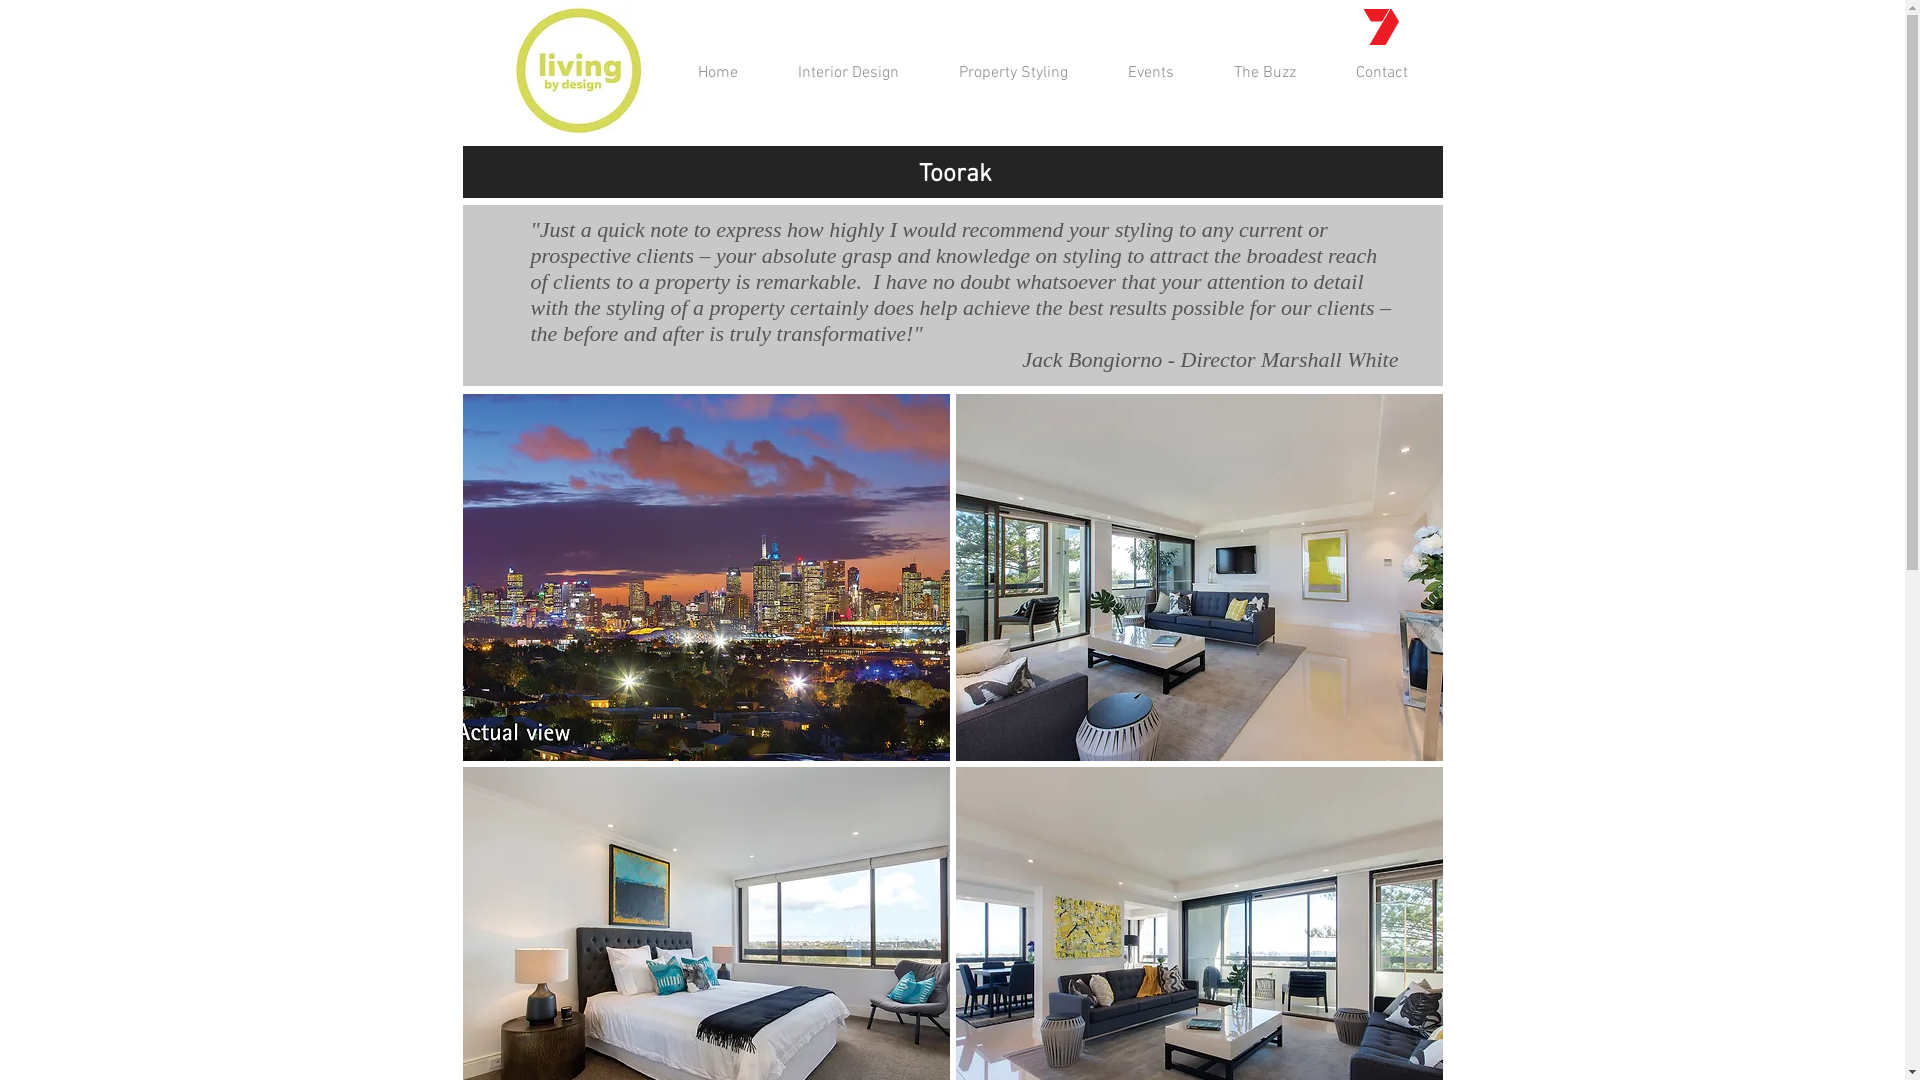 The image size is (1920, 1080). I want to click on Contact, so click(1382, 74).